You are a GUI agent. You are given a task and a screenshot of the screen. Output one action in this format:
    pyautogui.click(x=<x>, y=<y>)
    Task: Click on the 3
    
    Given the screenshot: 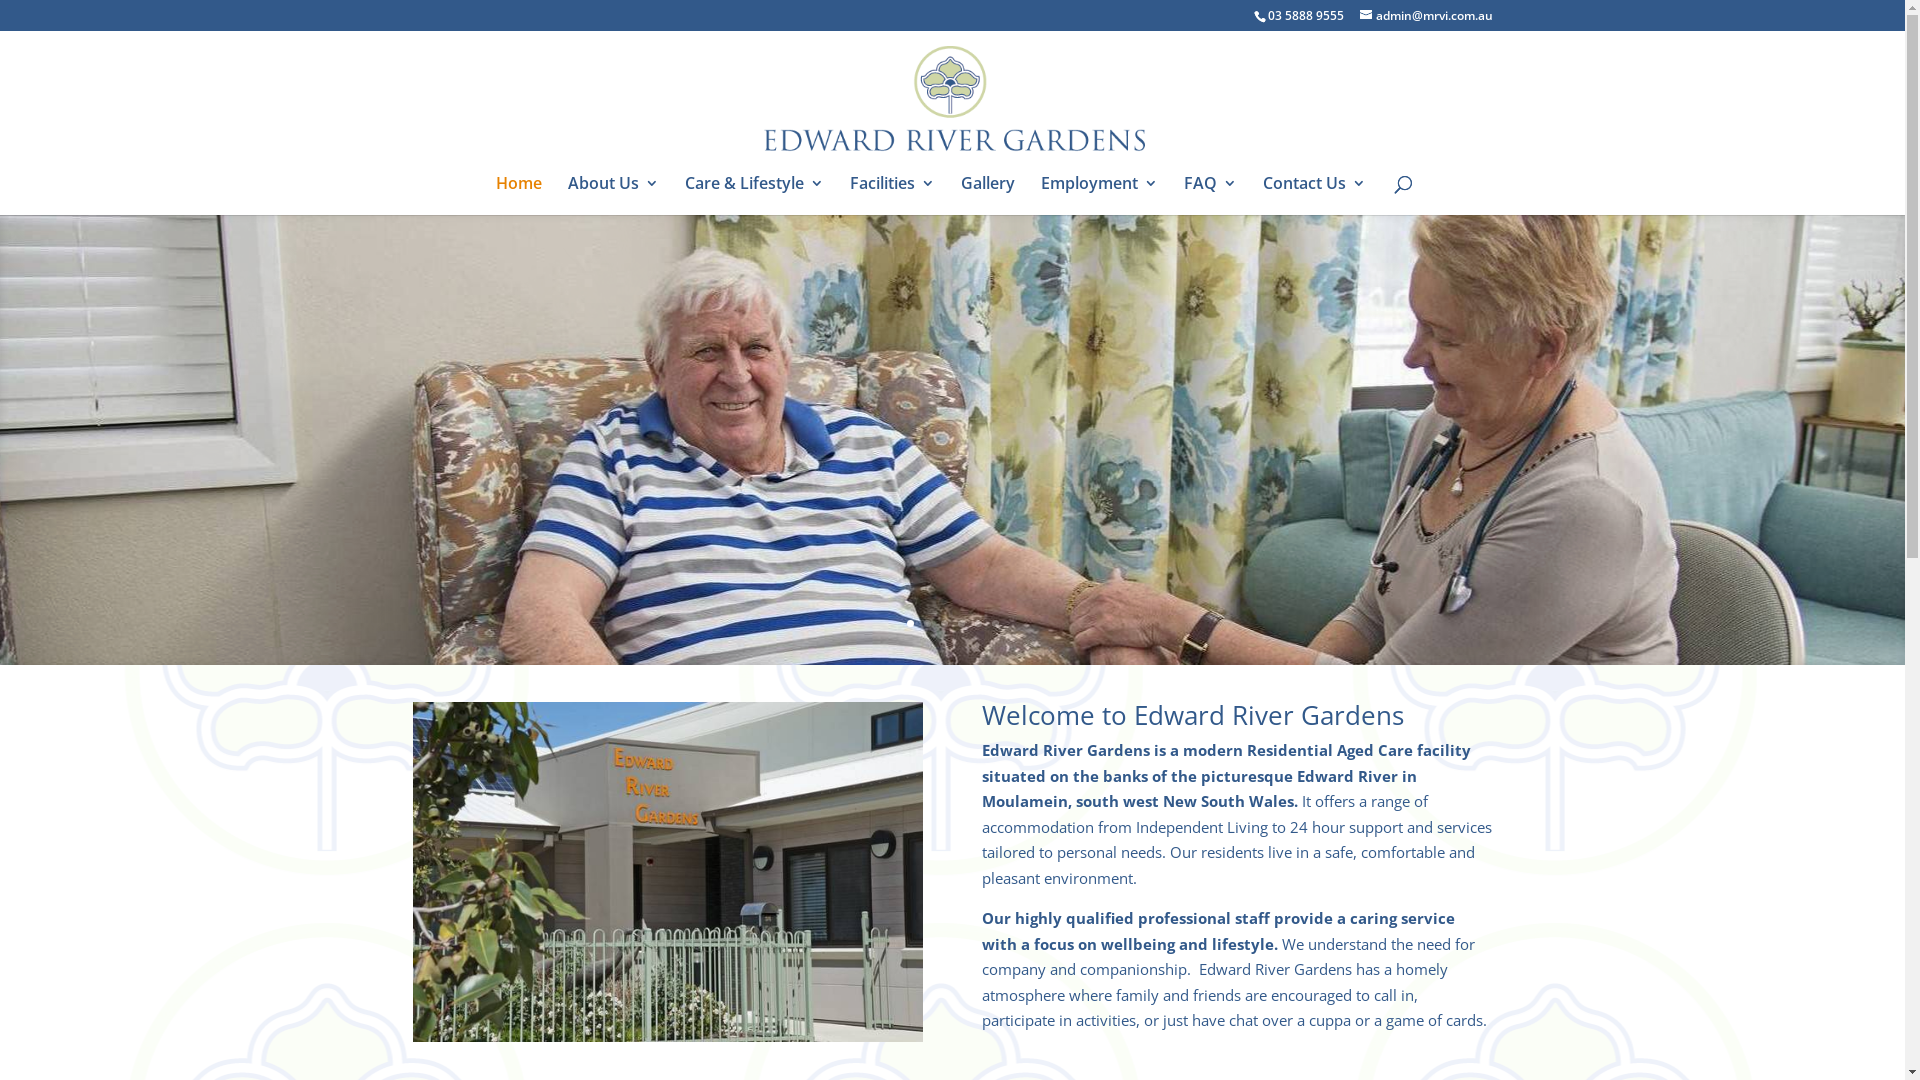 What is the action you would take?
    pyautogui.click(x=944, y=624)
    